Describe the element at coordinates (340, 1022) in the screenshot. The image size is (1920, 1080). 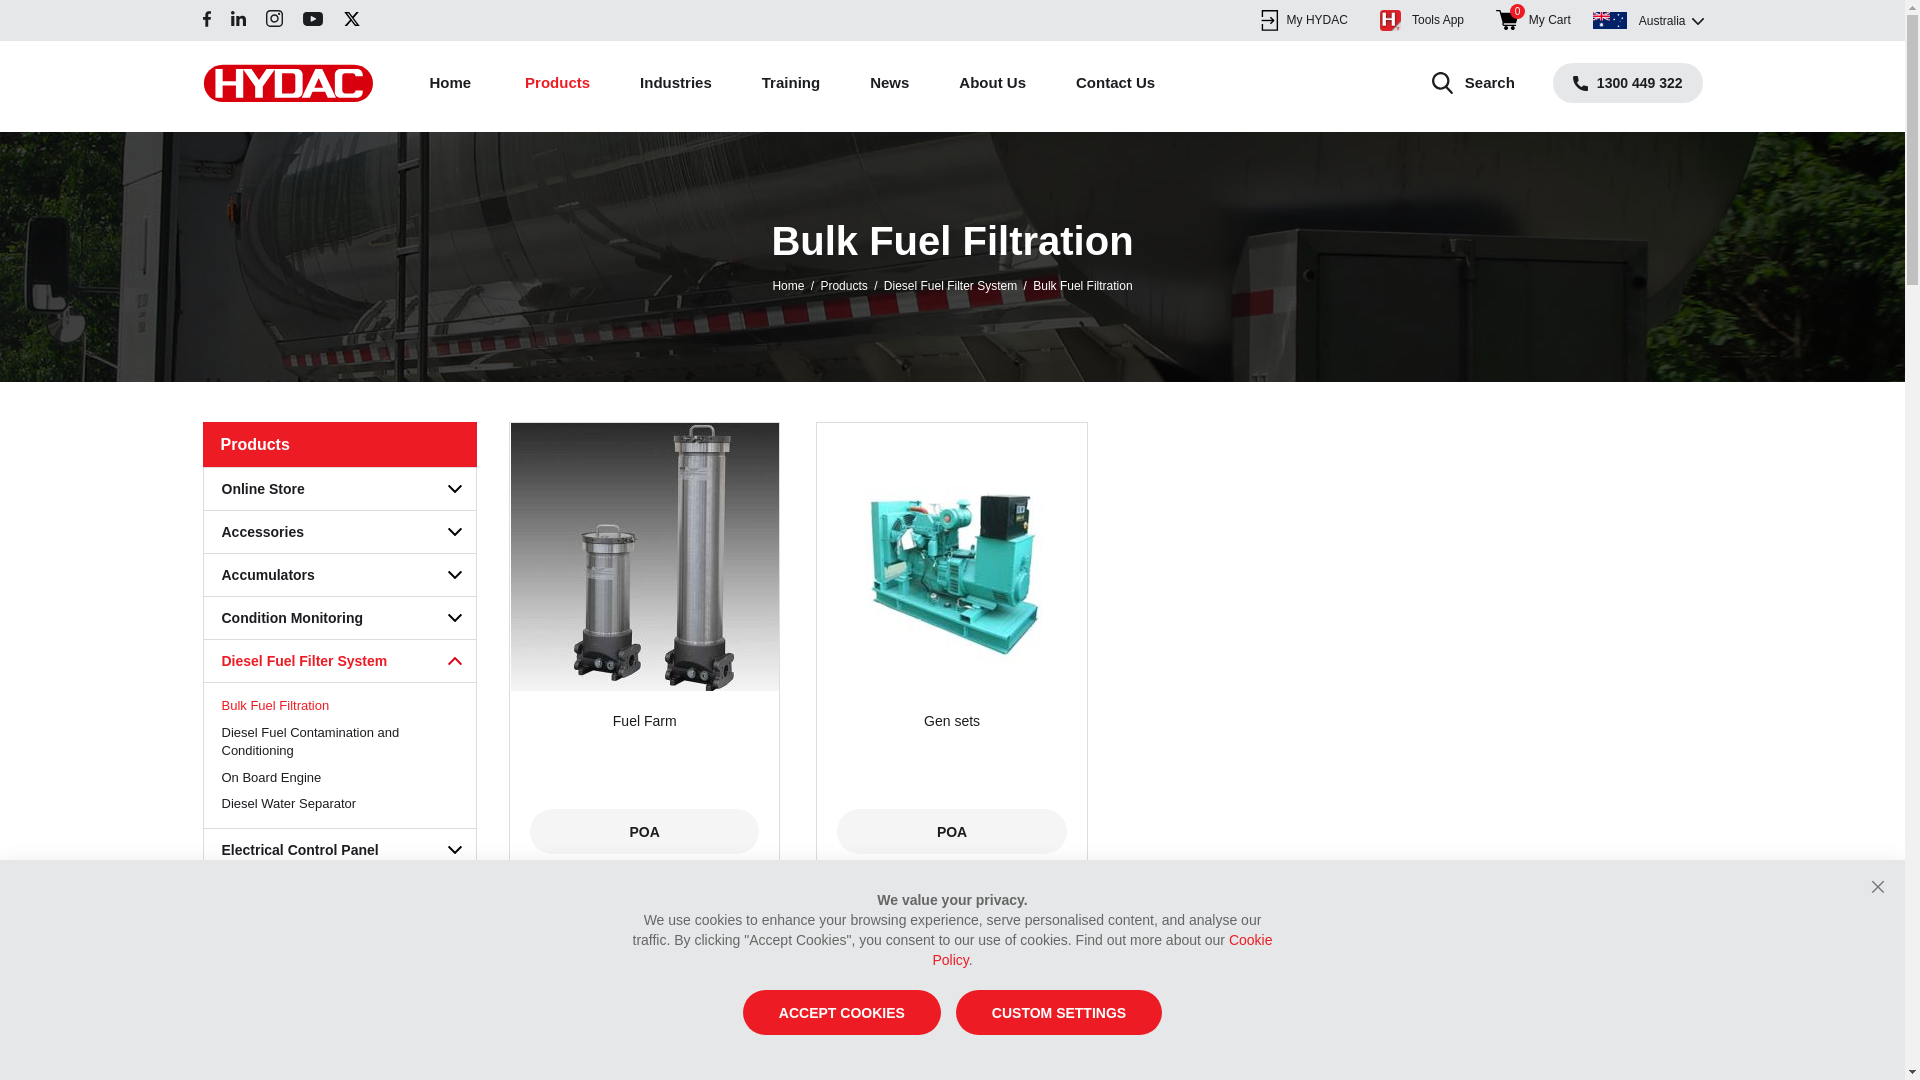
I see `Hydraulic Filters` at that location.